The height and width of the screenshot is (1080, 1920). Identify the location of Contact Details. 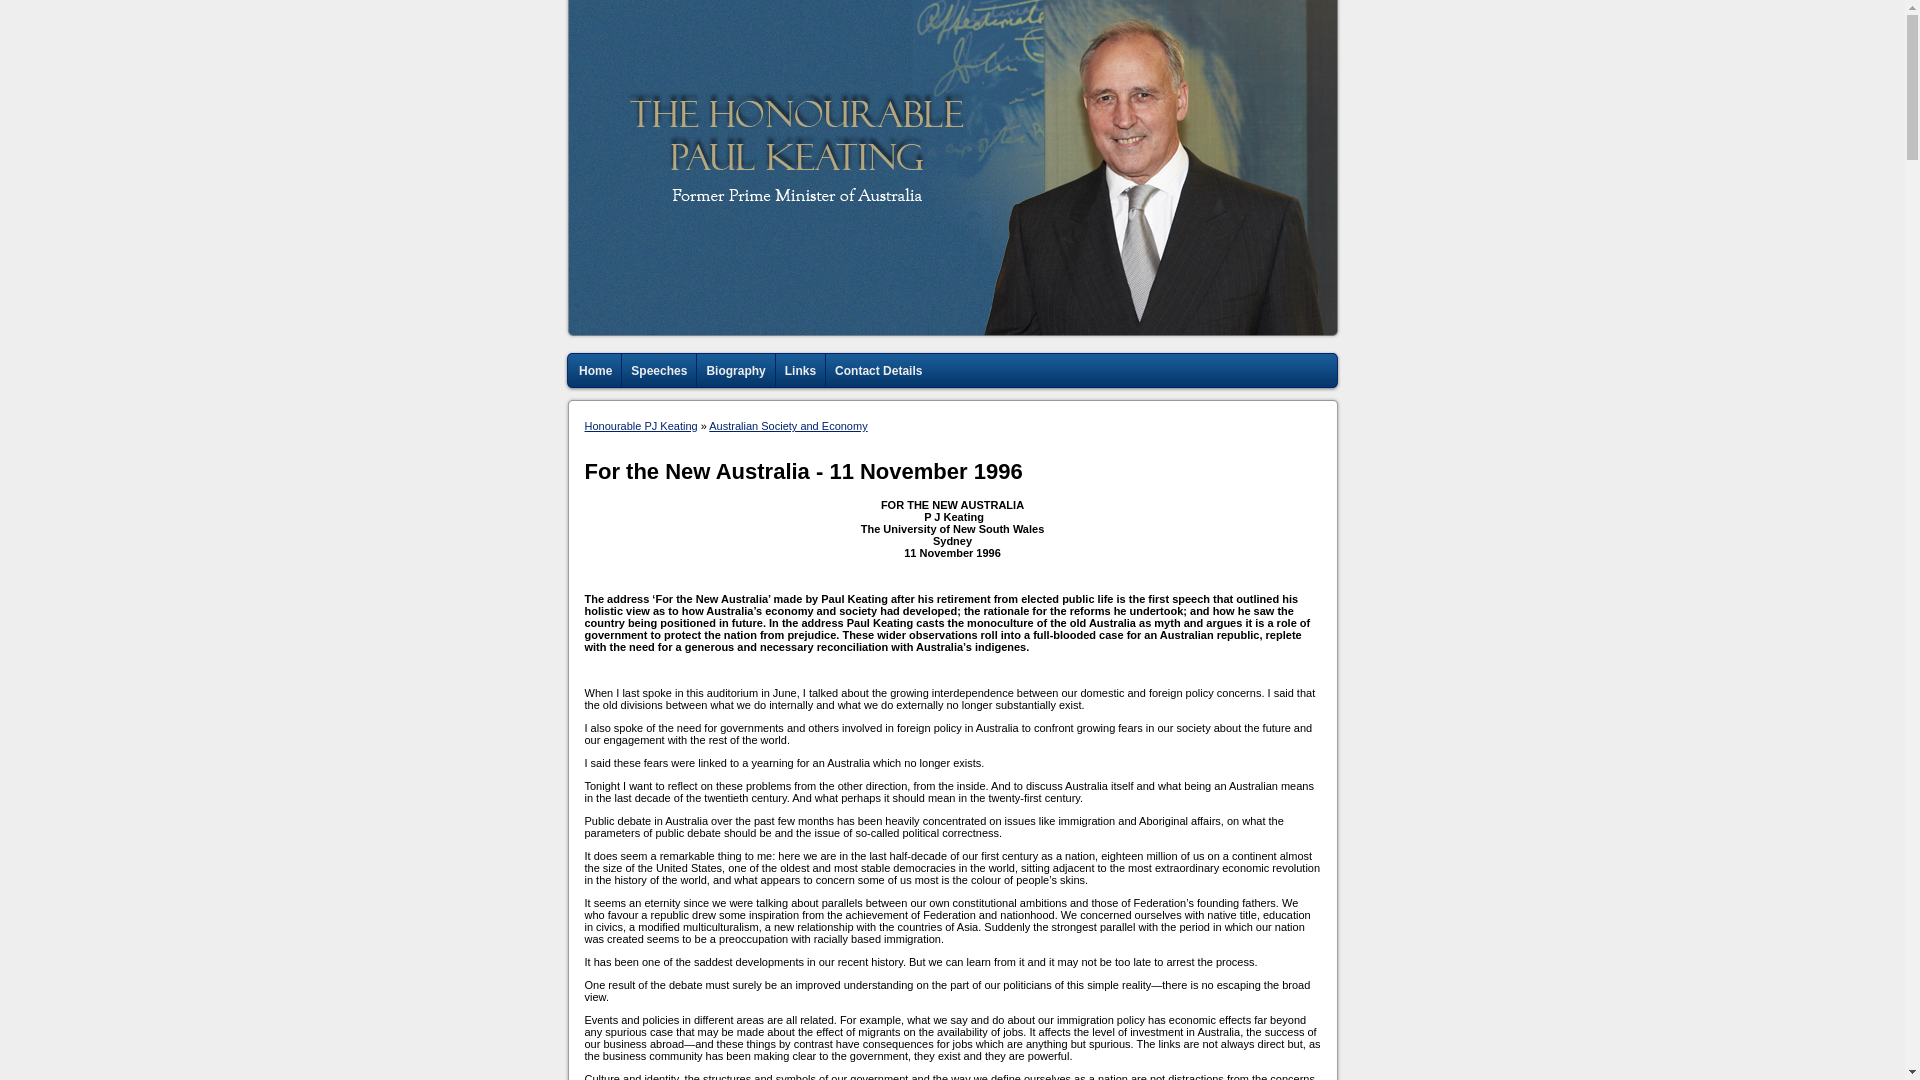
(878, 370).